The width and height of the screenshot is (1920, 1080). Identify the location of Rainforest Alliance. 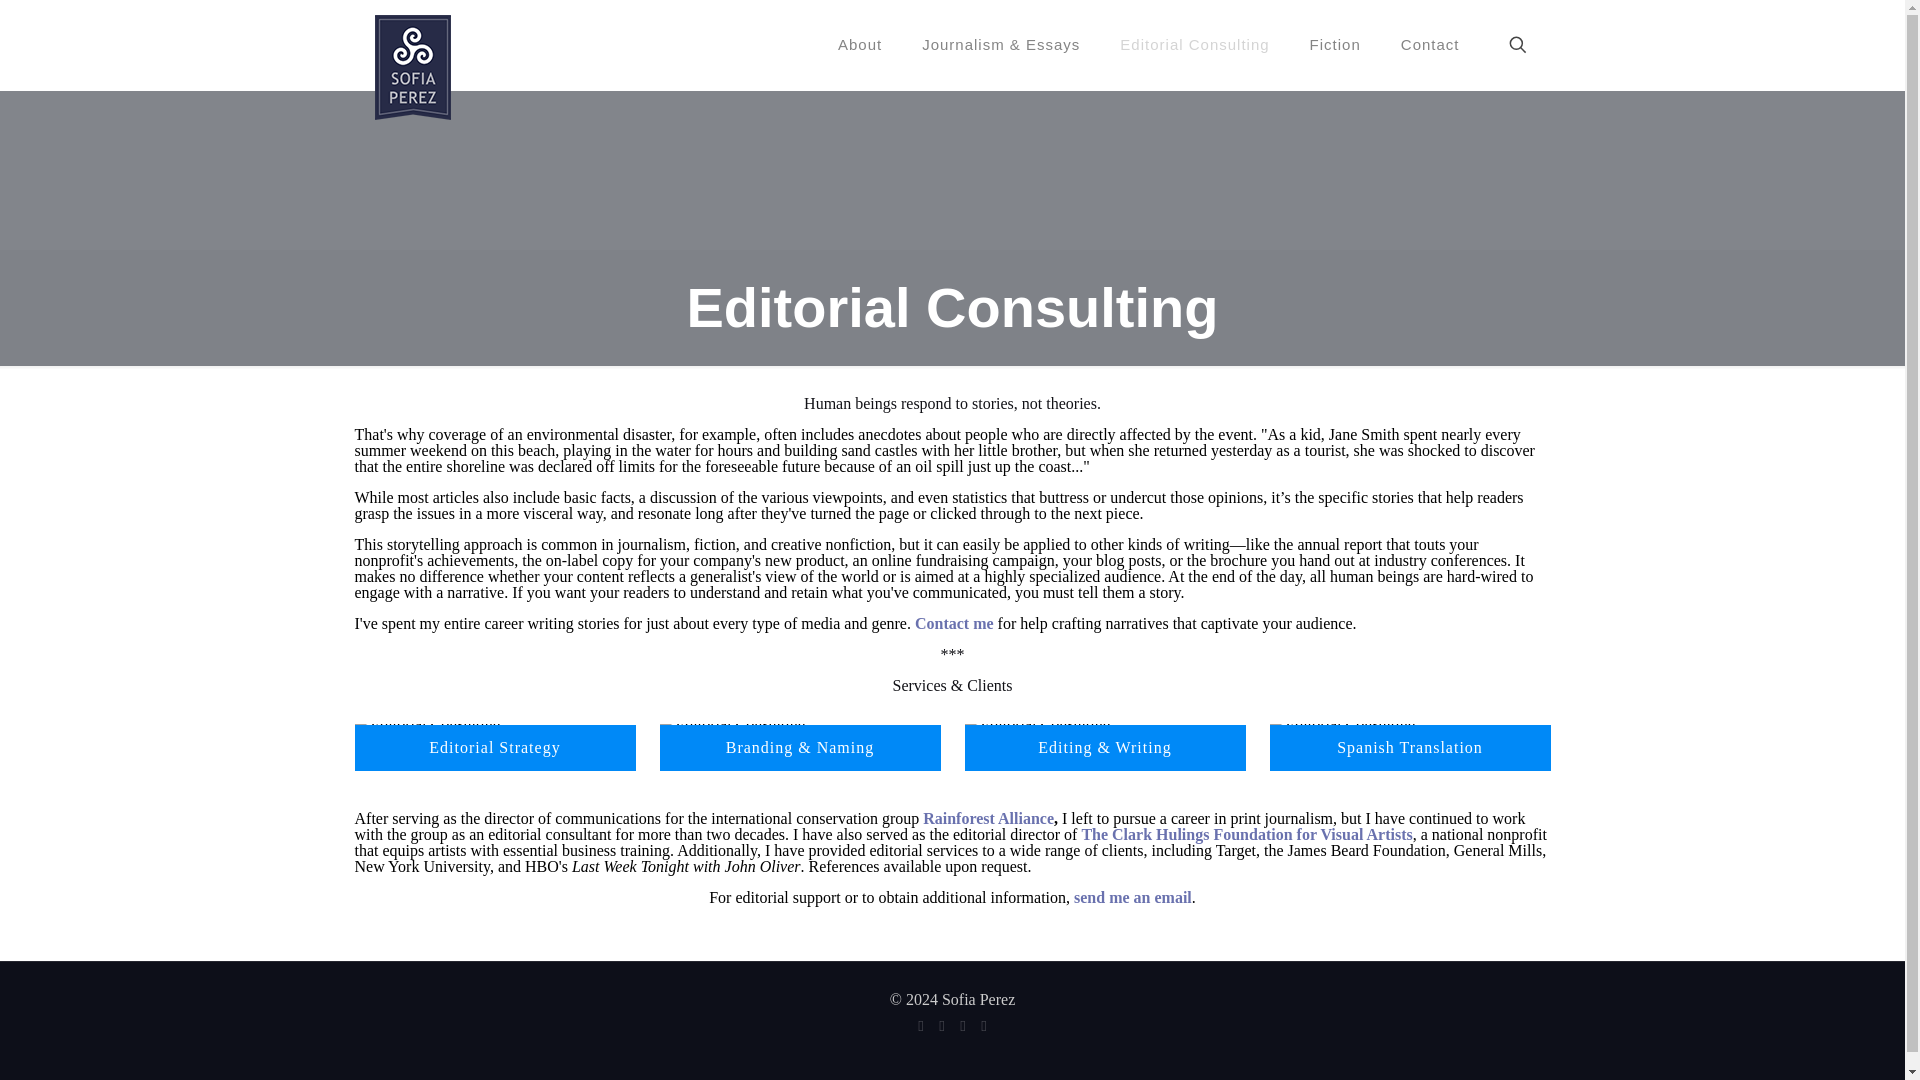
(988, 818).